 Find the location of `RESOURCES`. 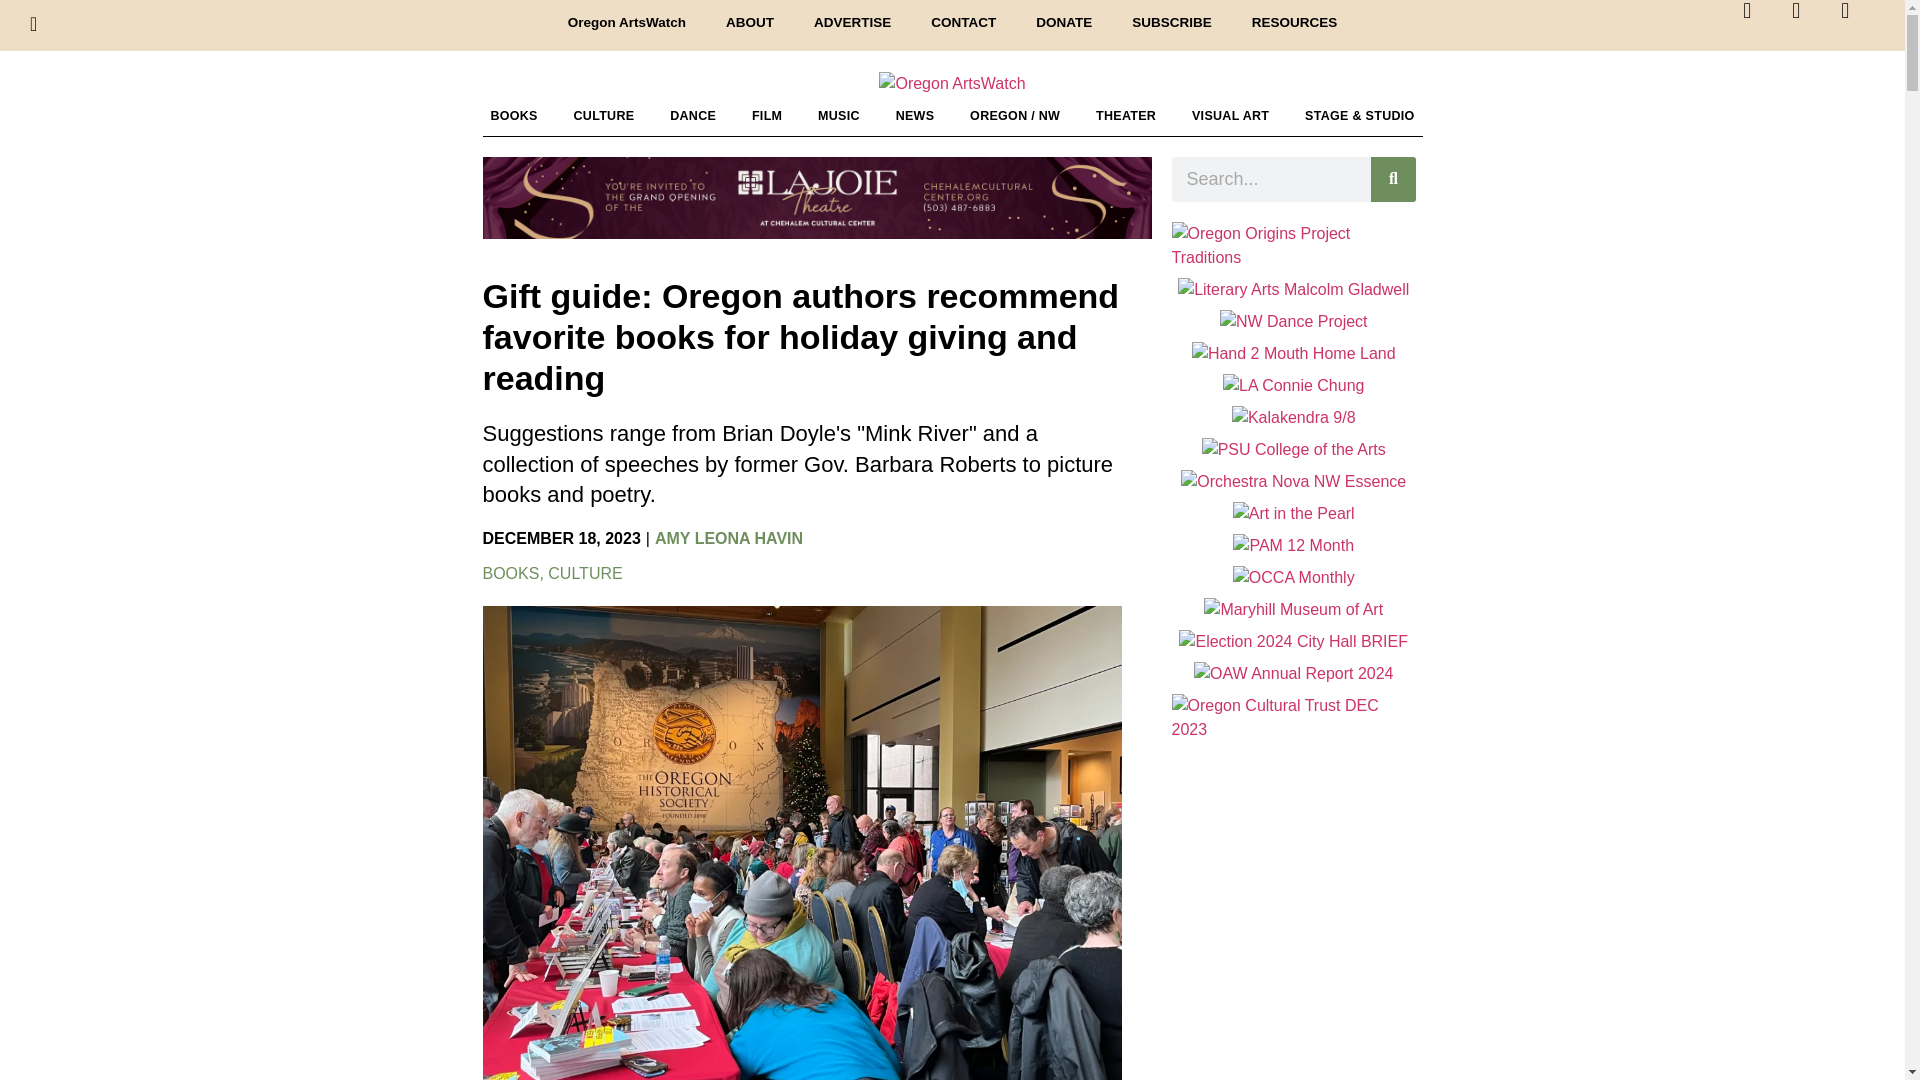

RESOURCES is located at coordinates (1294, 23).